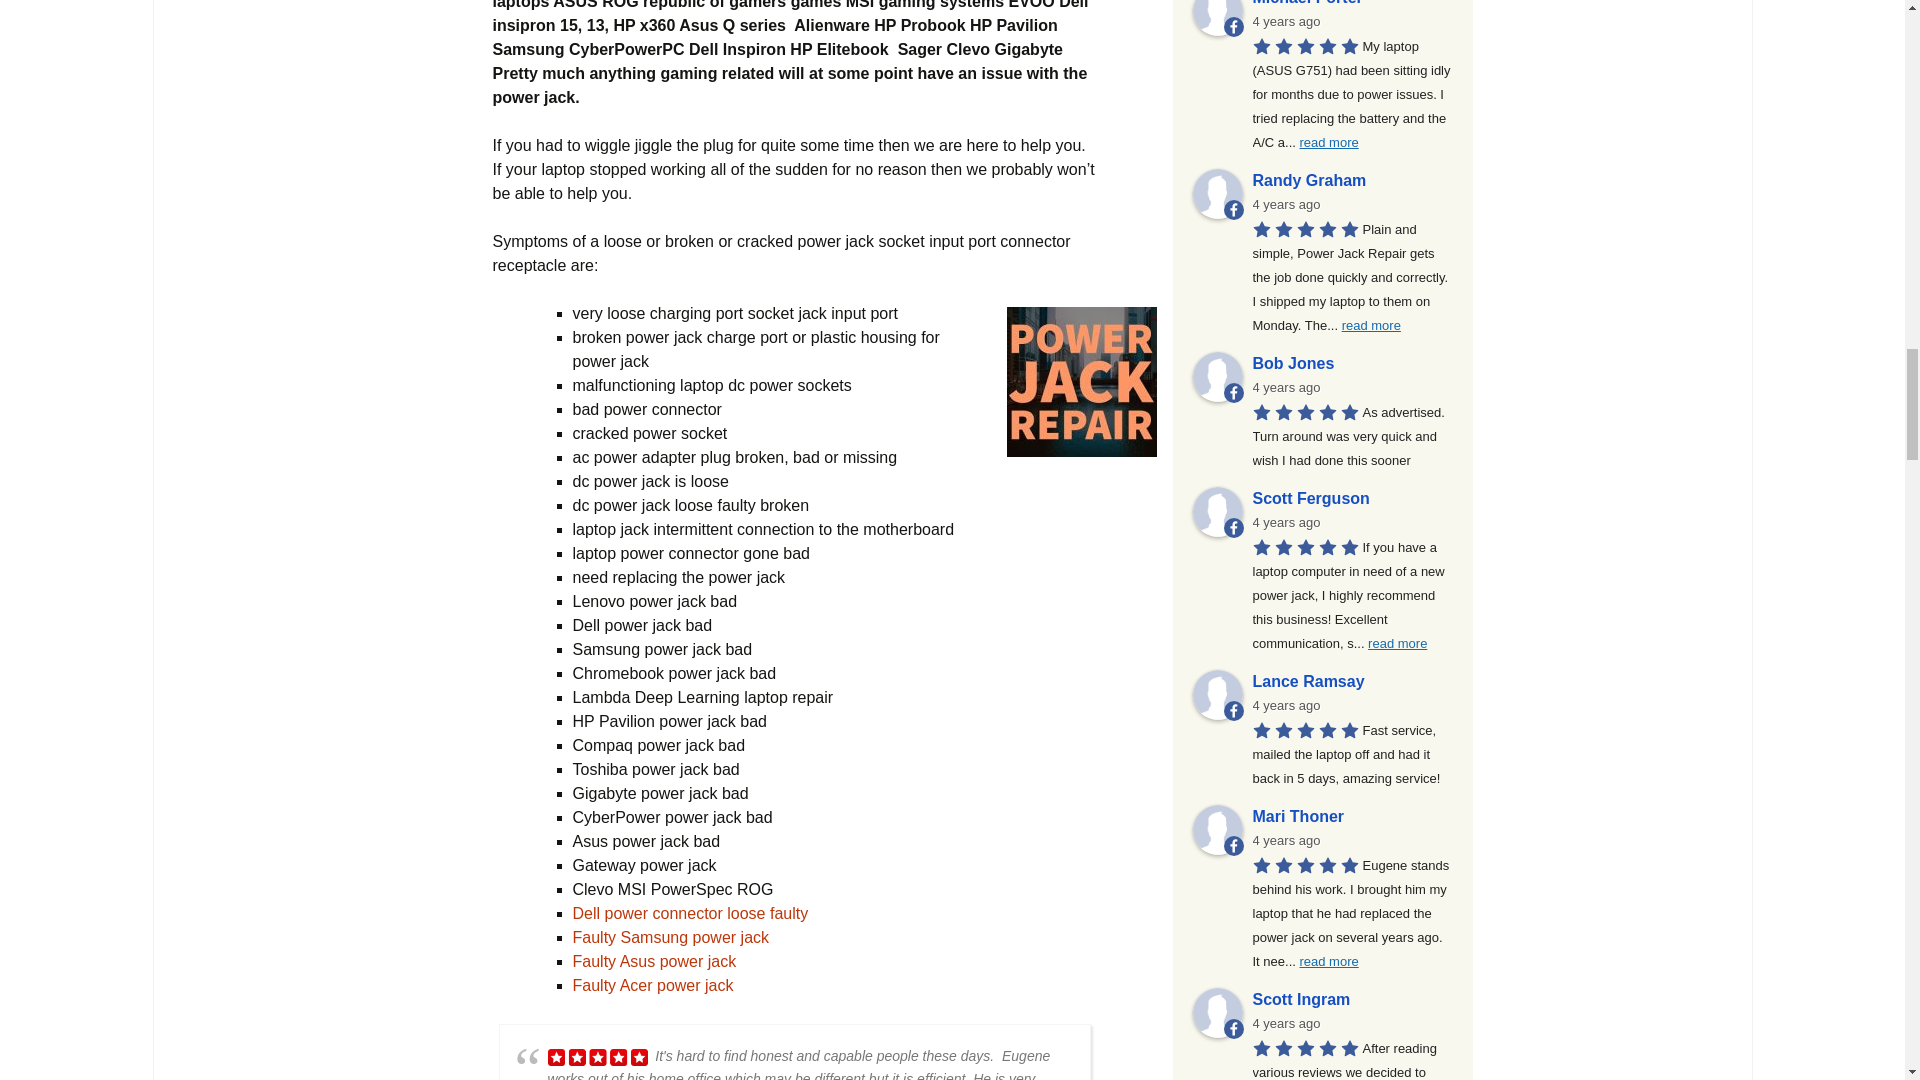 This screenshot has height=1080, width=1920. Describe the element at coordinates (654, 960) in the screenshot. I see `Asus laptop power jack repair replacement fix` at that location.